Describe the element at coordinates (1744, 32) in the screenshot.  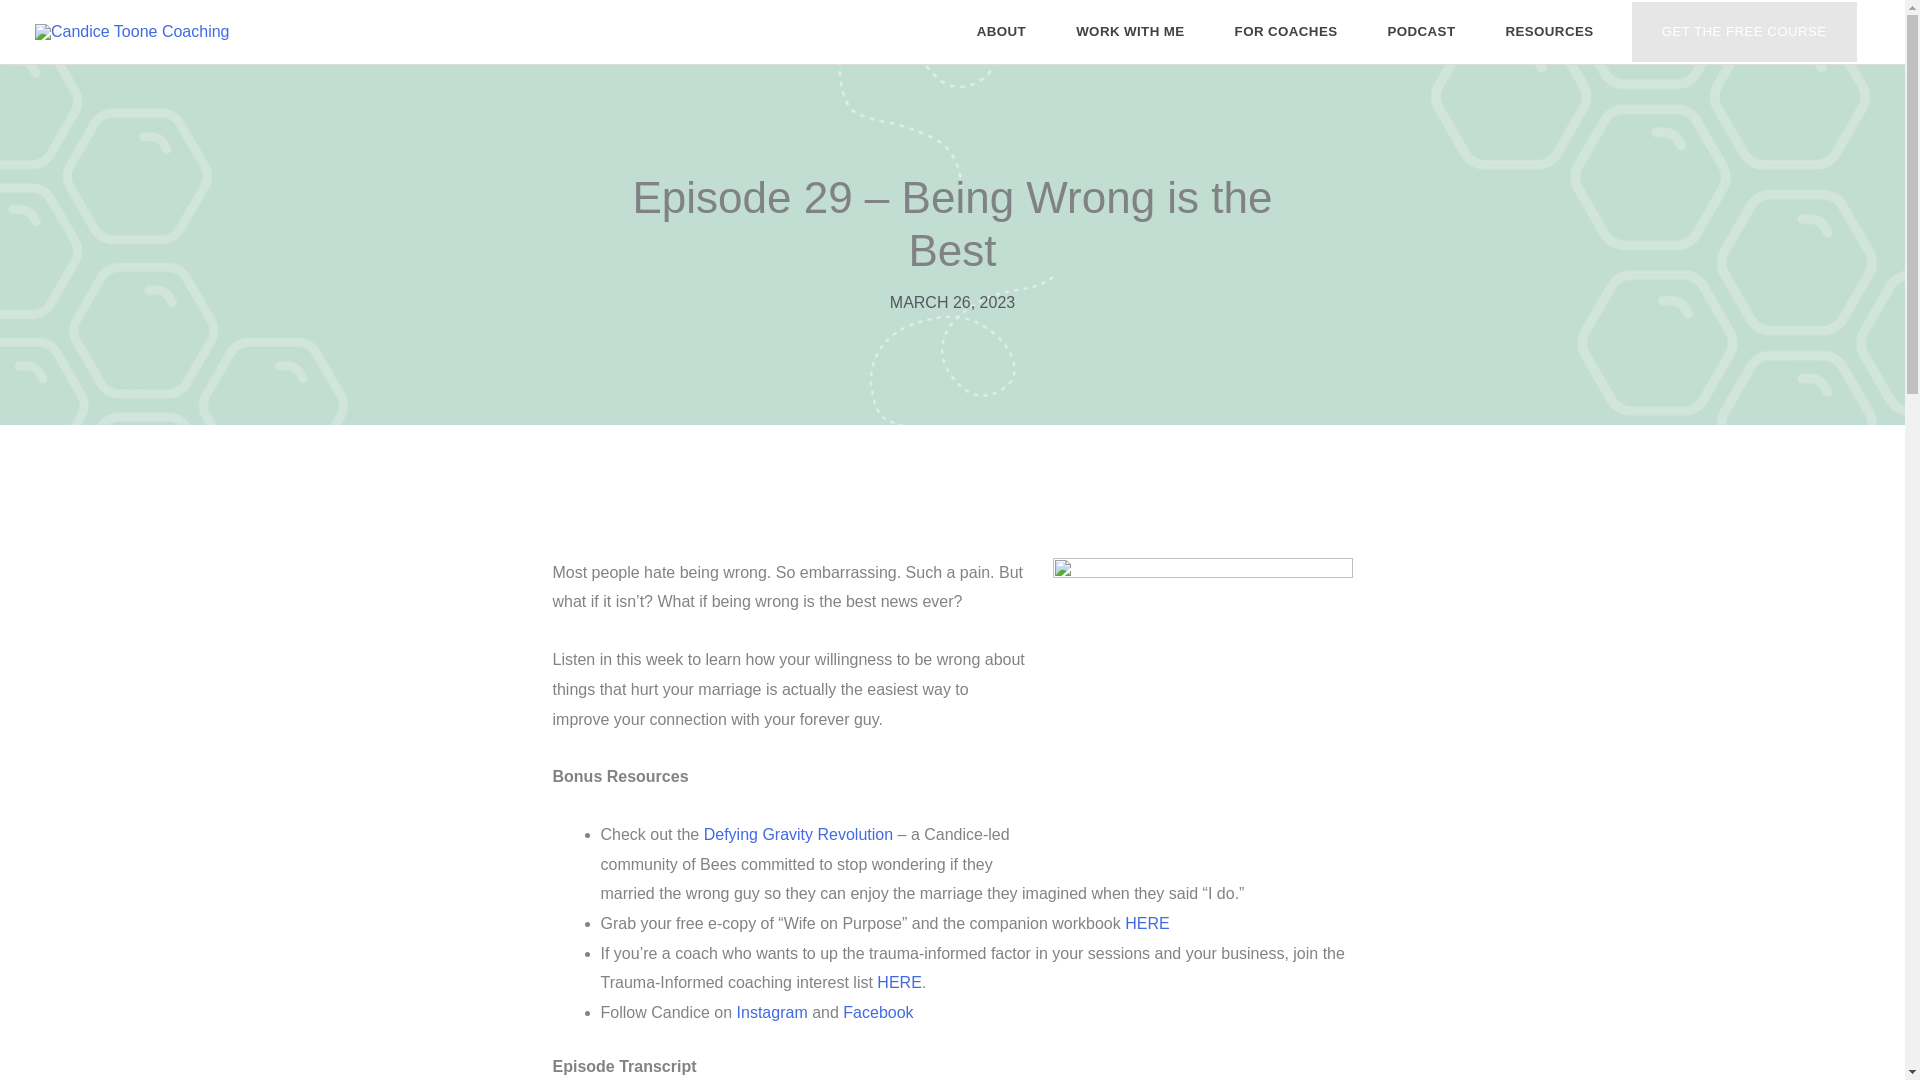
I see `GET THE FREE COURSE` at that location.